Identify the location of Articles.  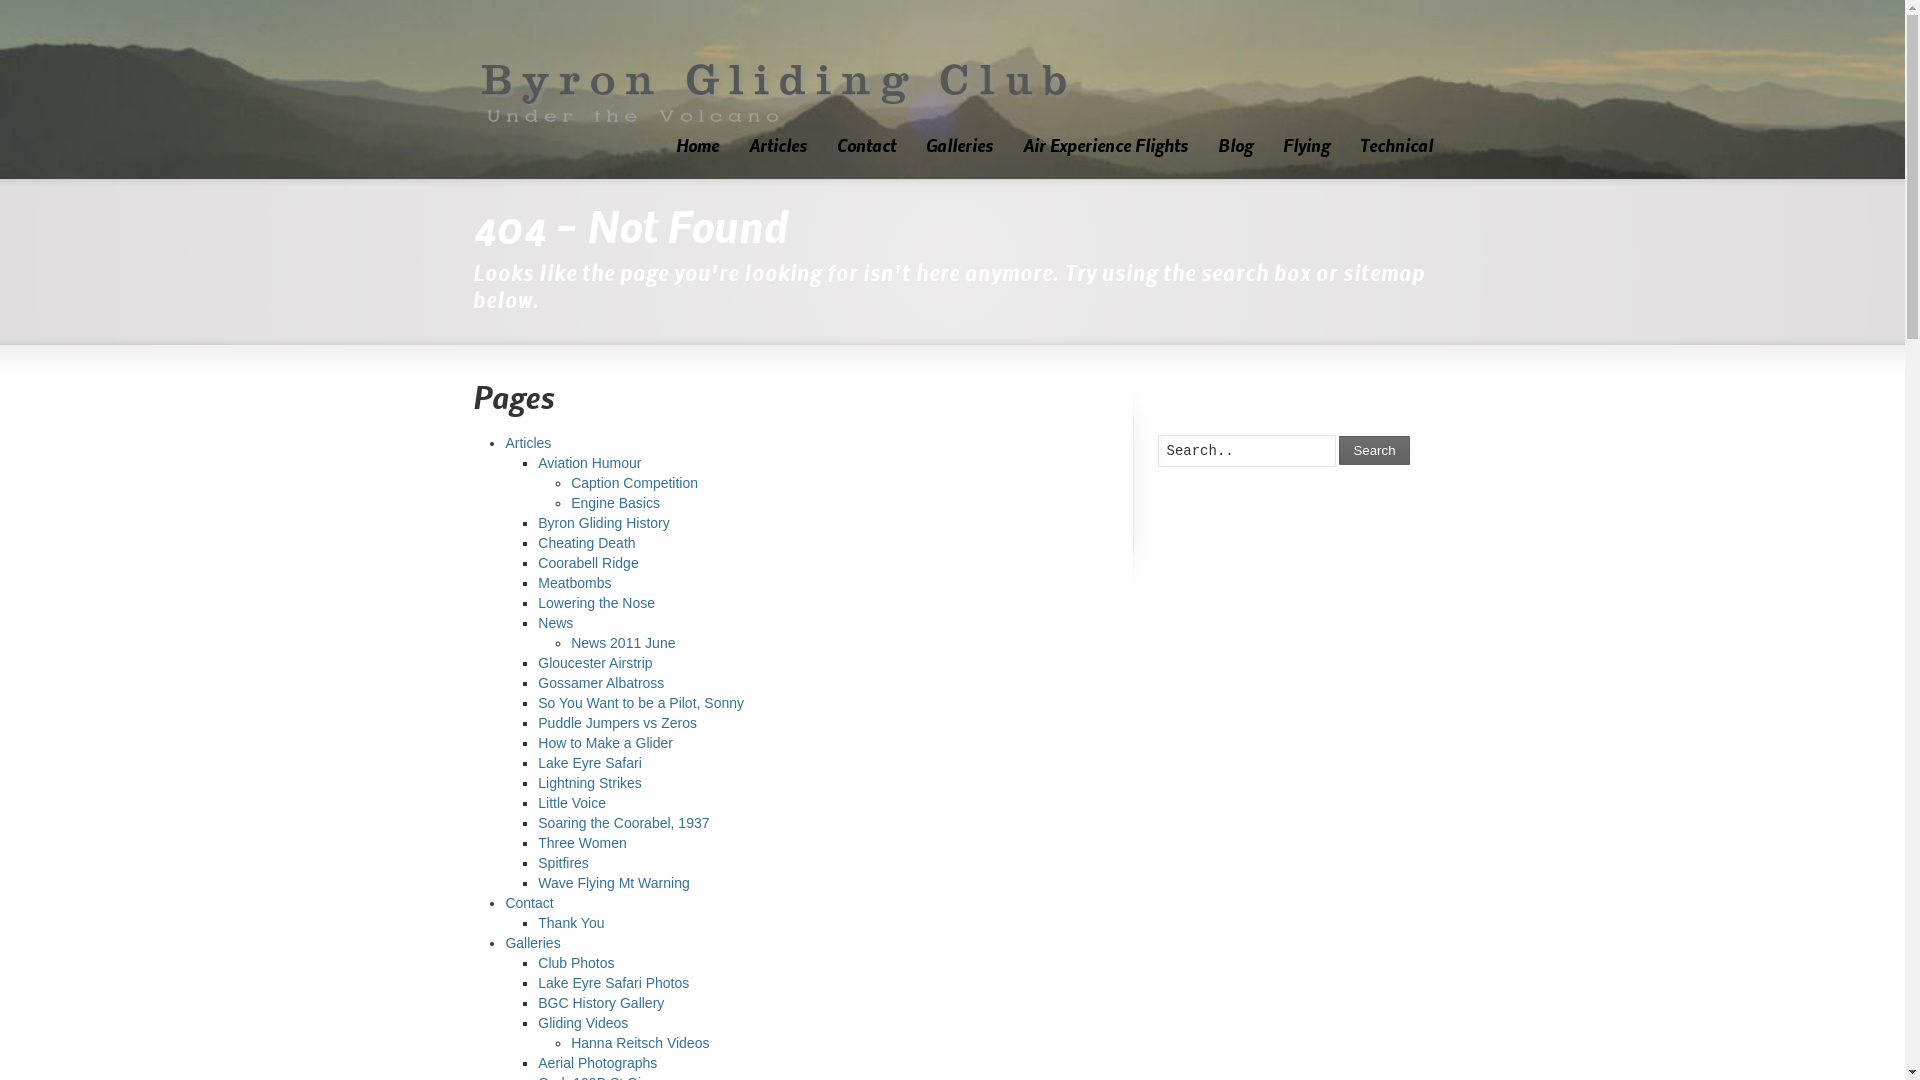
(778, 149).